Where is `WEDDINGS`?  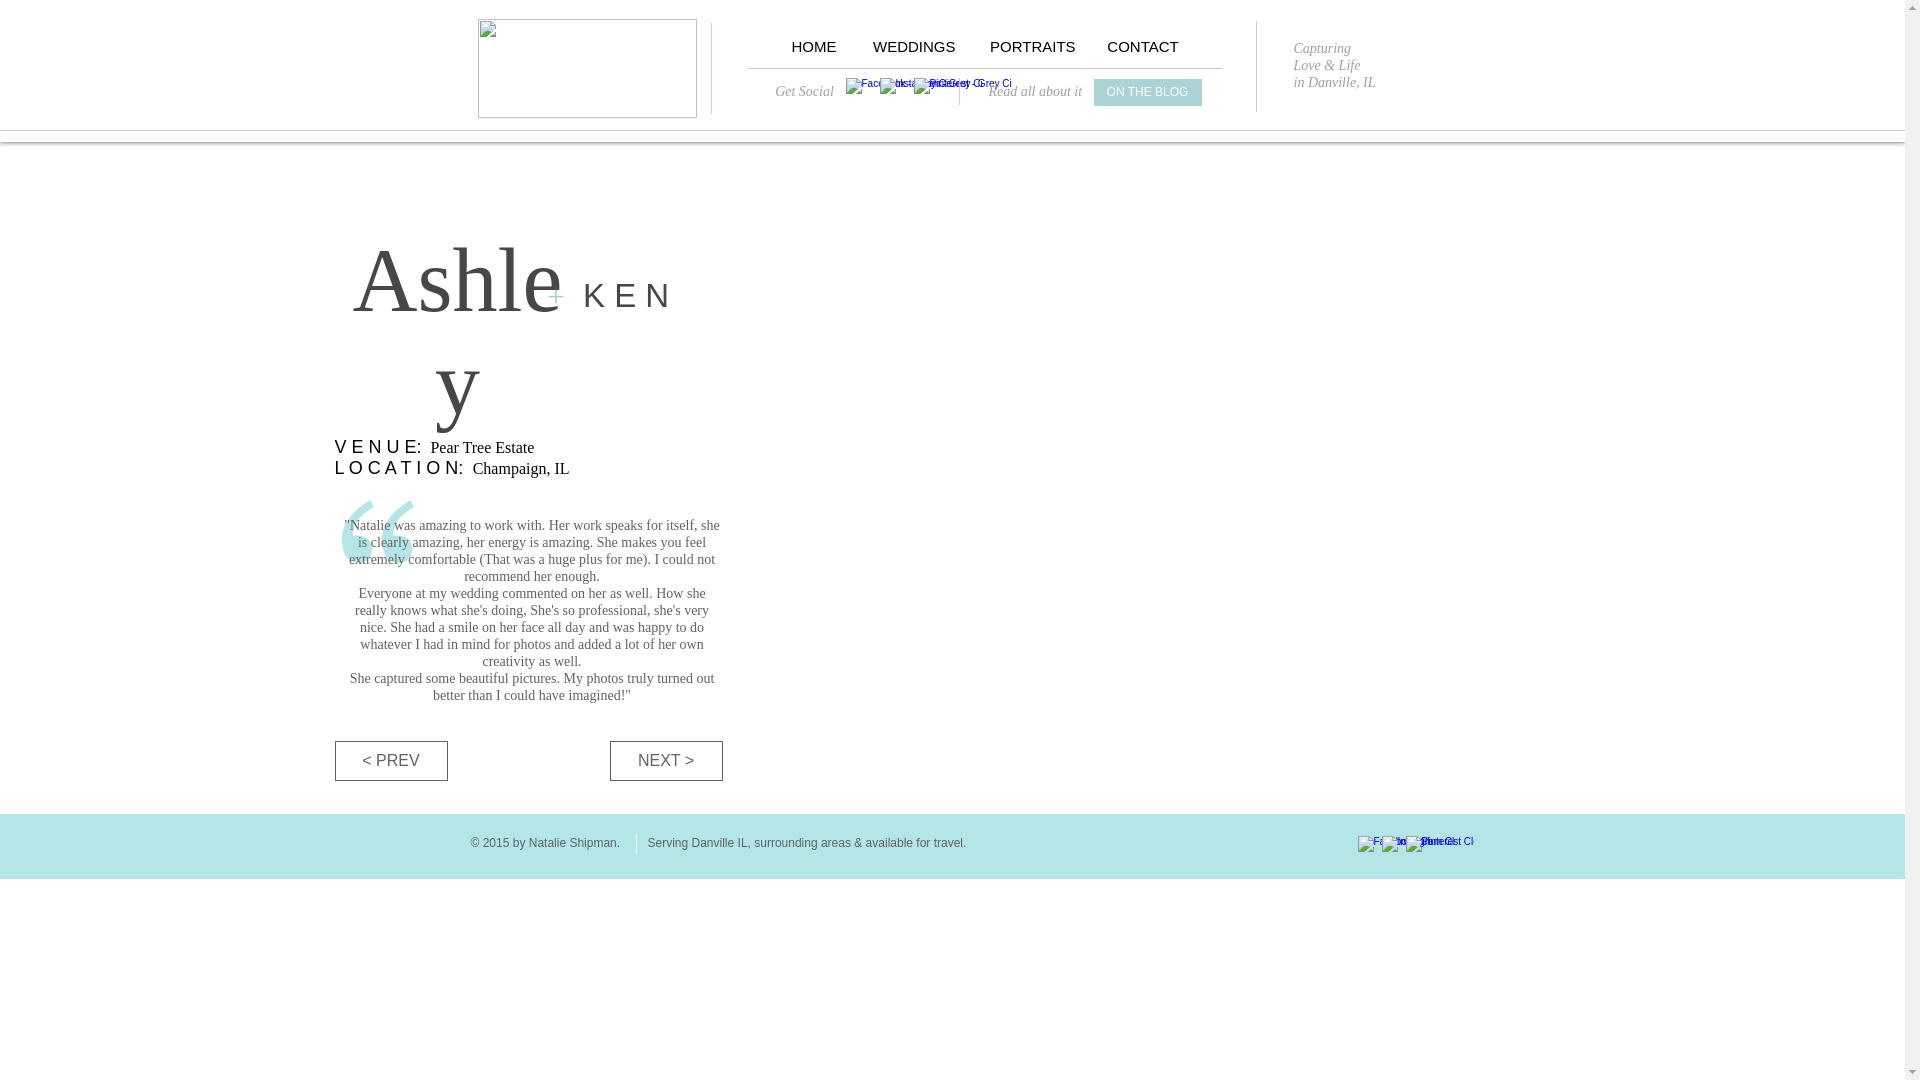 WEDDINGS is located at coordinates (912, 46).